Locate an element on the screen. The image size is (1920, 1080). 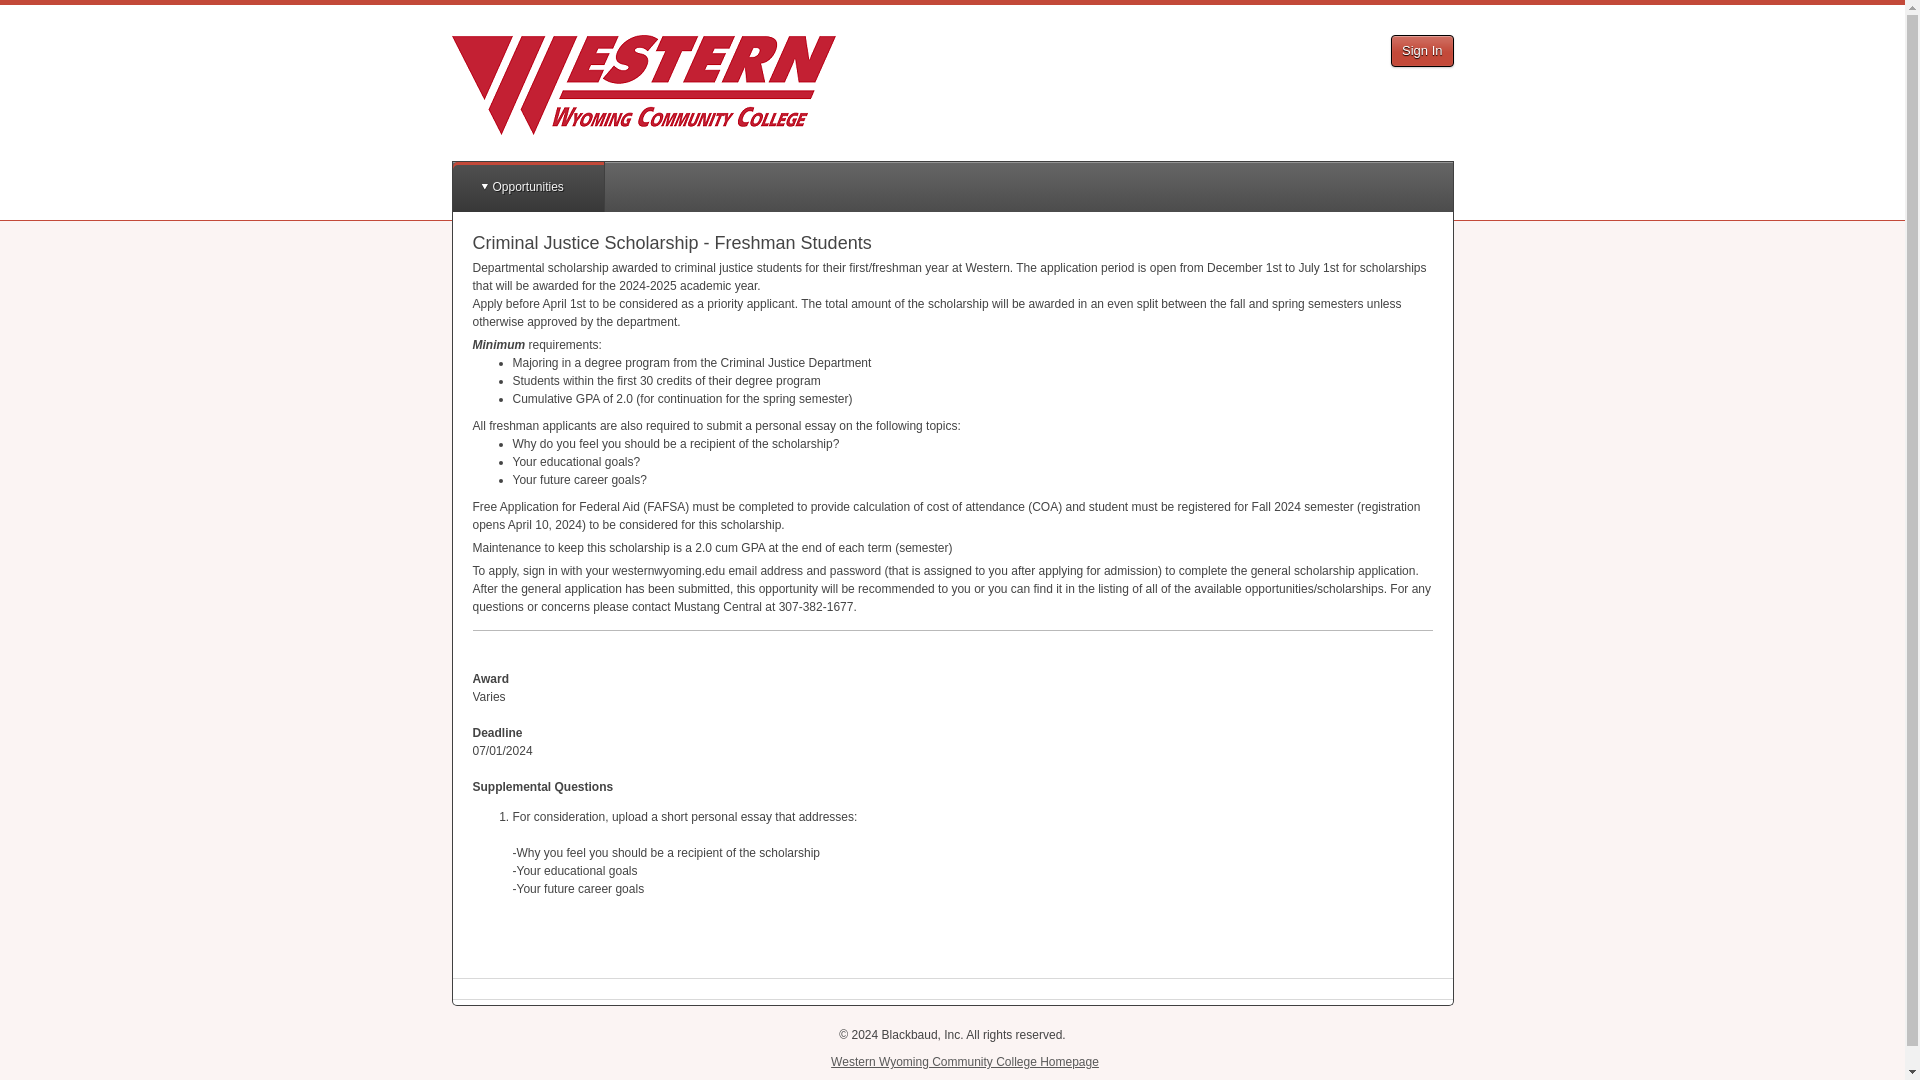
Western Wyoming Community College Scholarships is located at coordinates (643, 84).